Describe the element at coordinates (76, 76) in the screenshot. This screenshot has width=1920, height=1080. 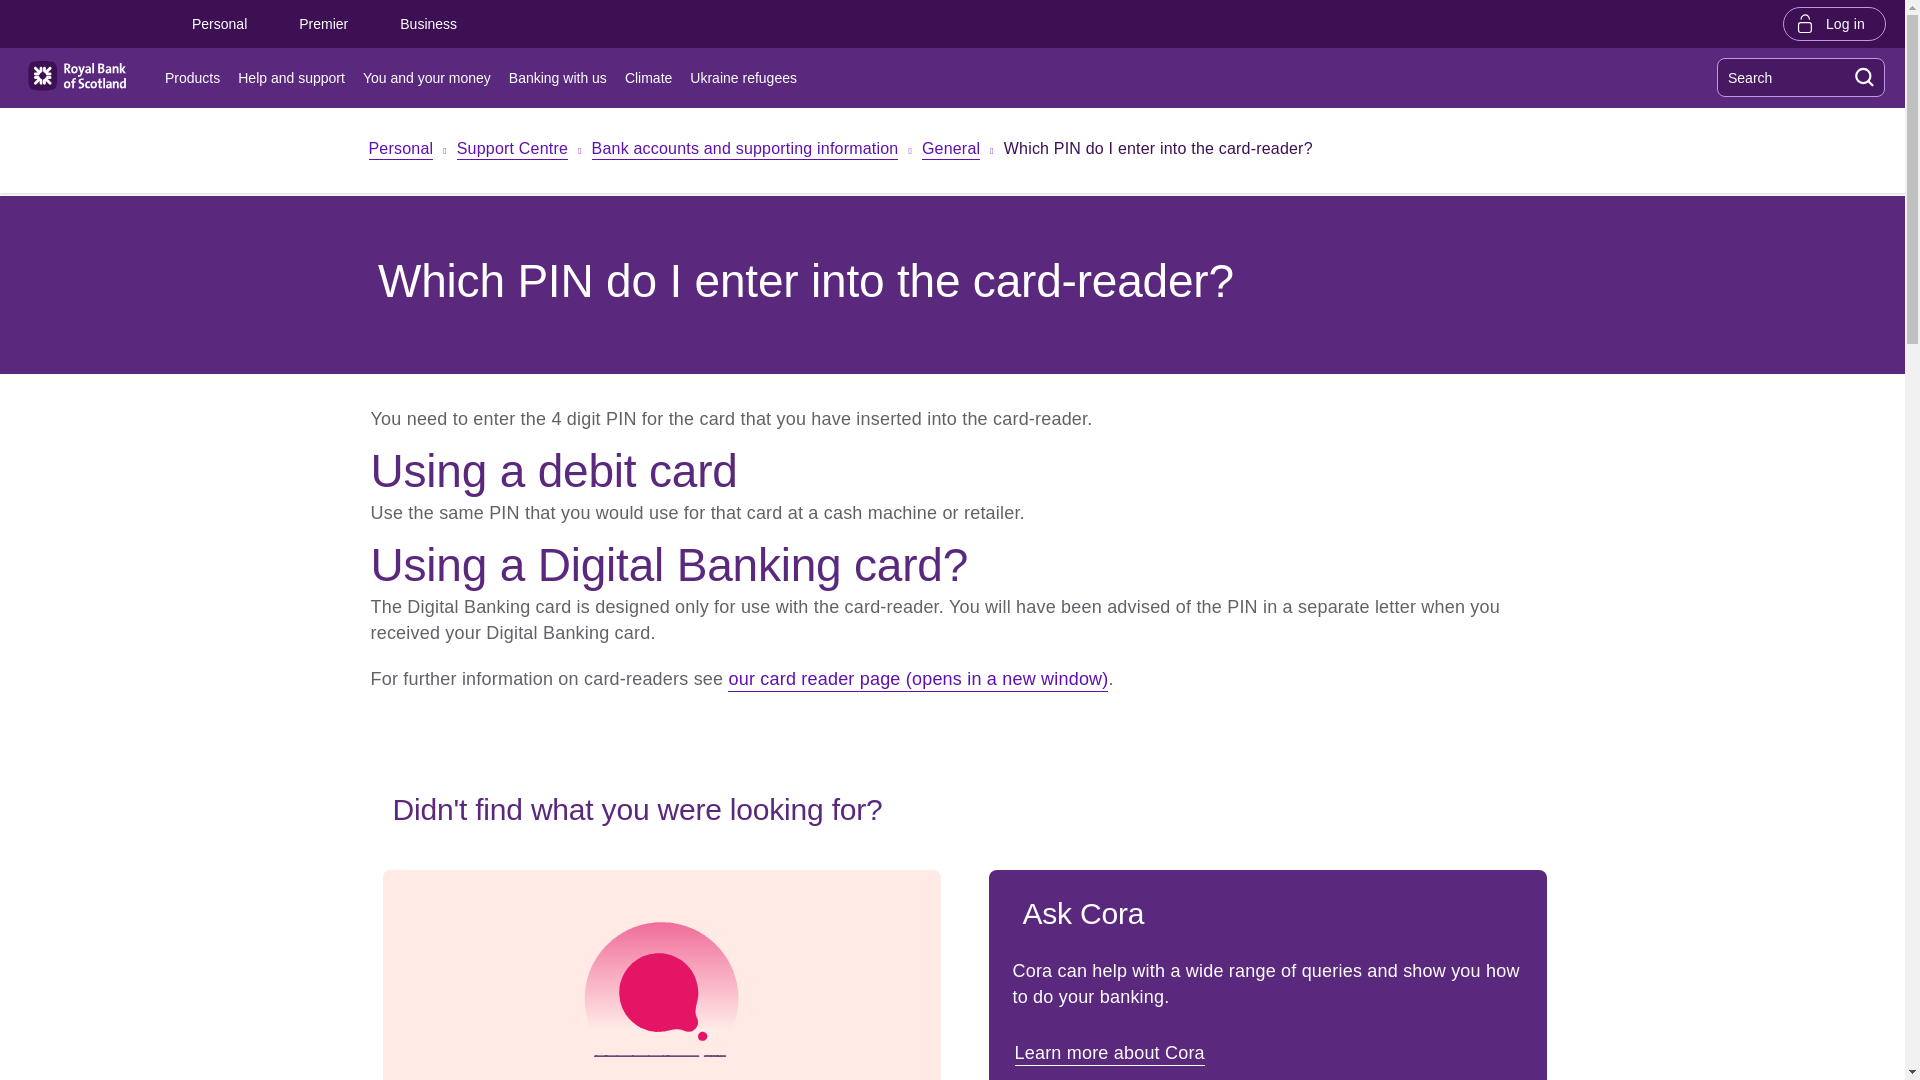
I see `Royal Bank of Scotland` at that location.